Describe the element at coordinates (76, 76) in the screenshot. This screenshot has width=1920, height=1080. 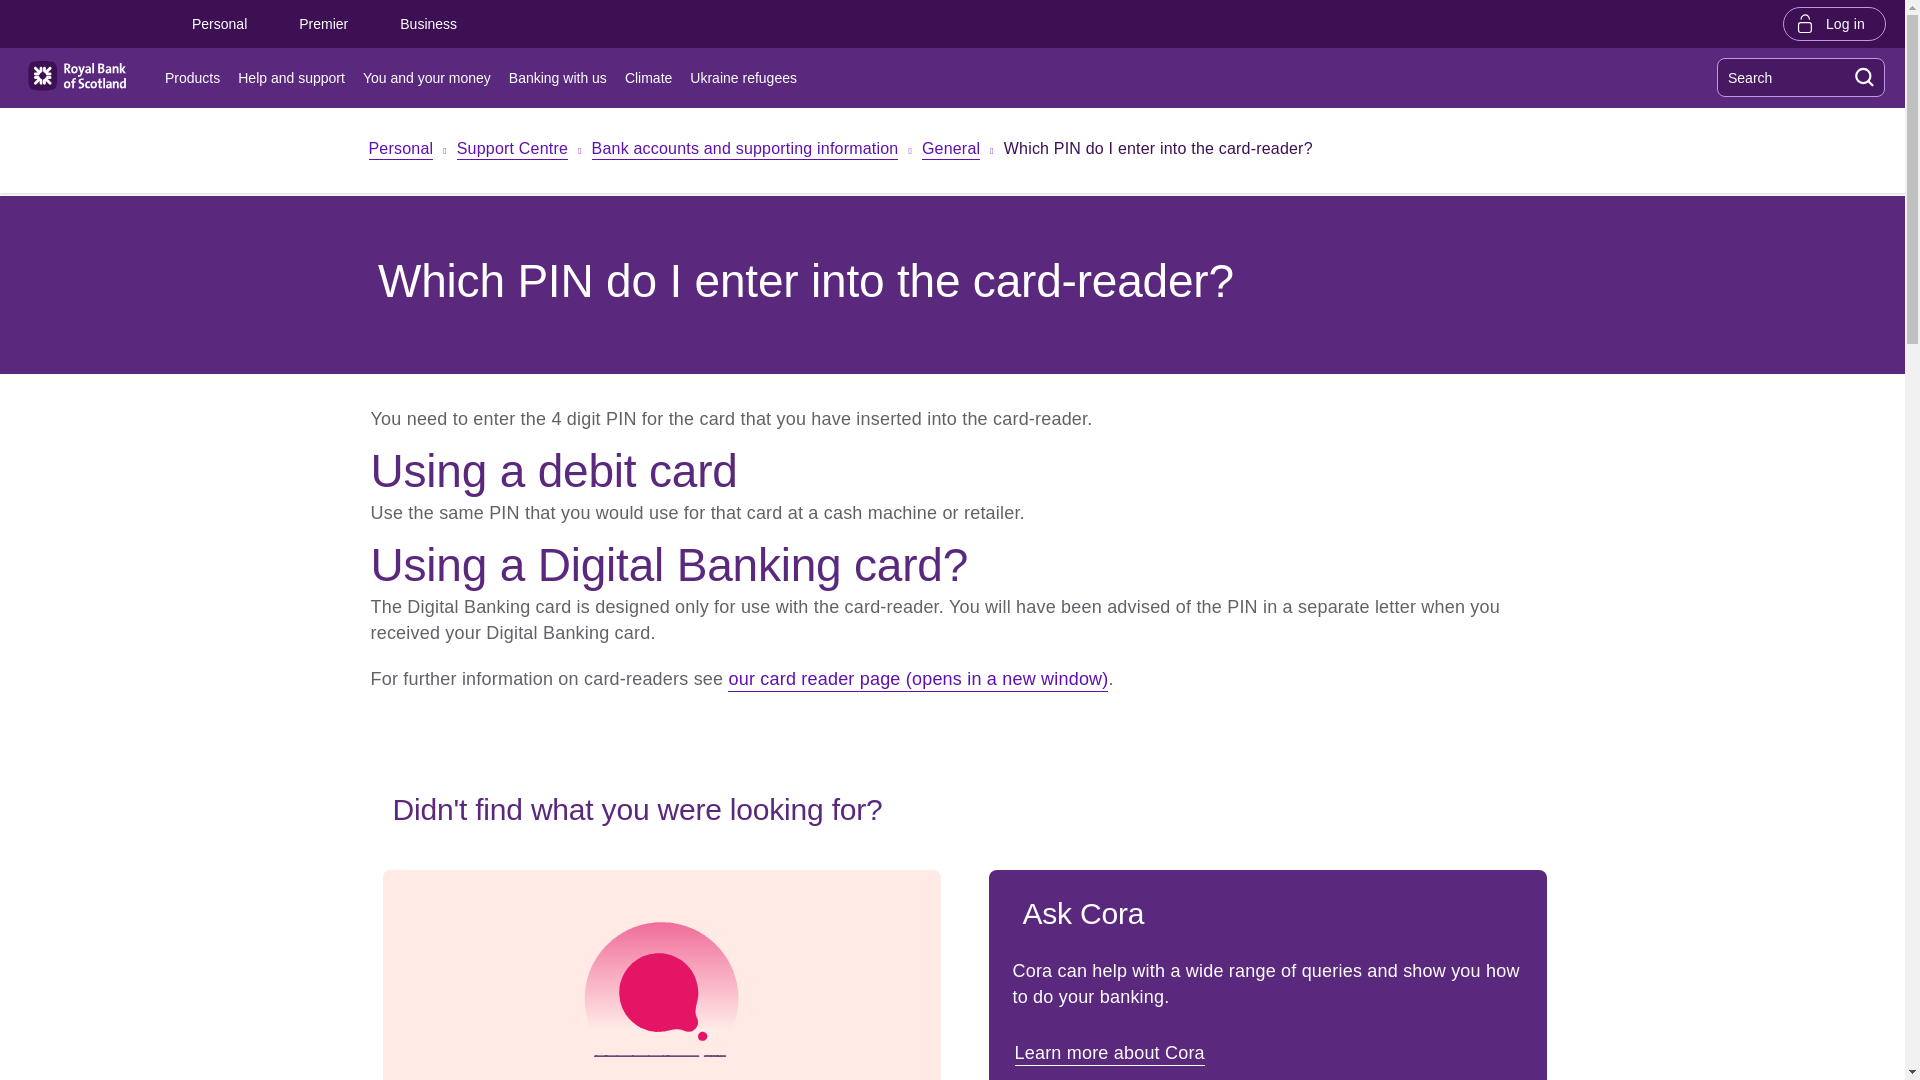
I see `Royal Bank of Scotland` at that location.